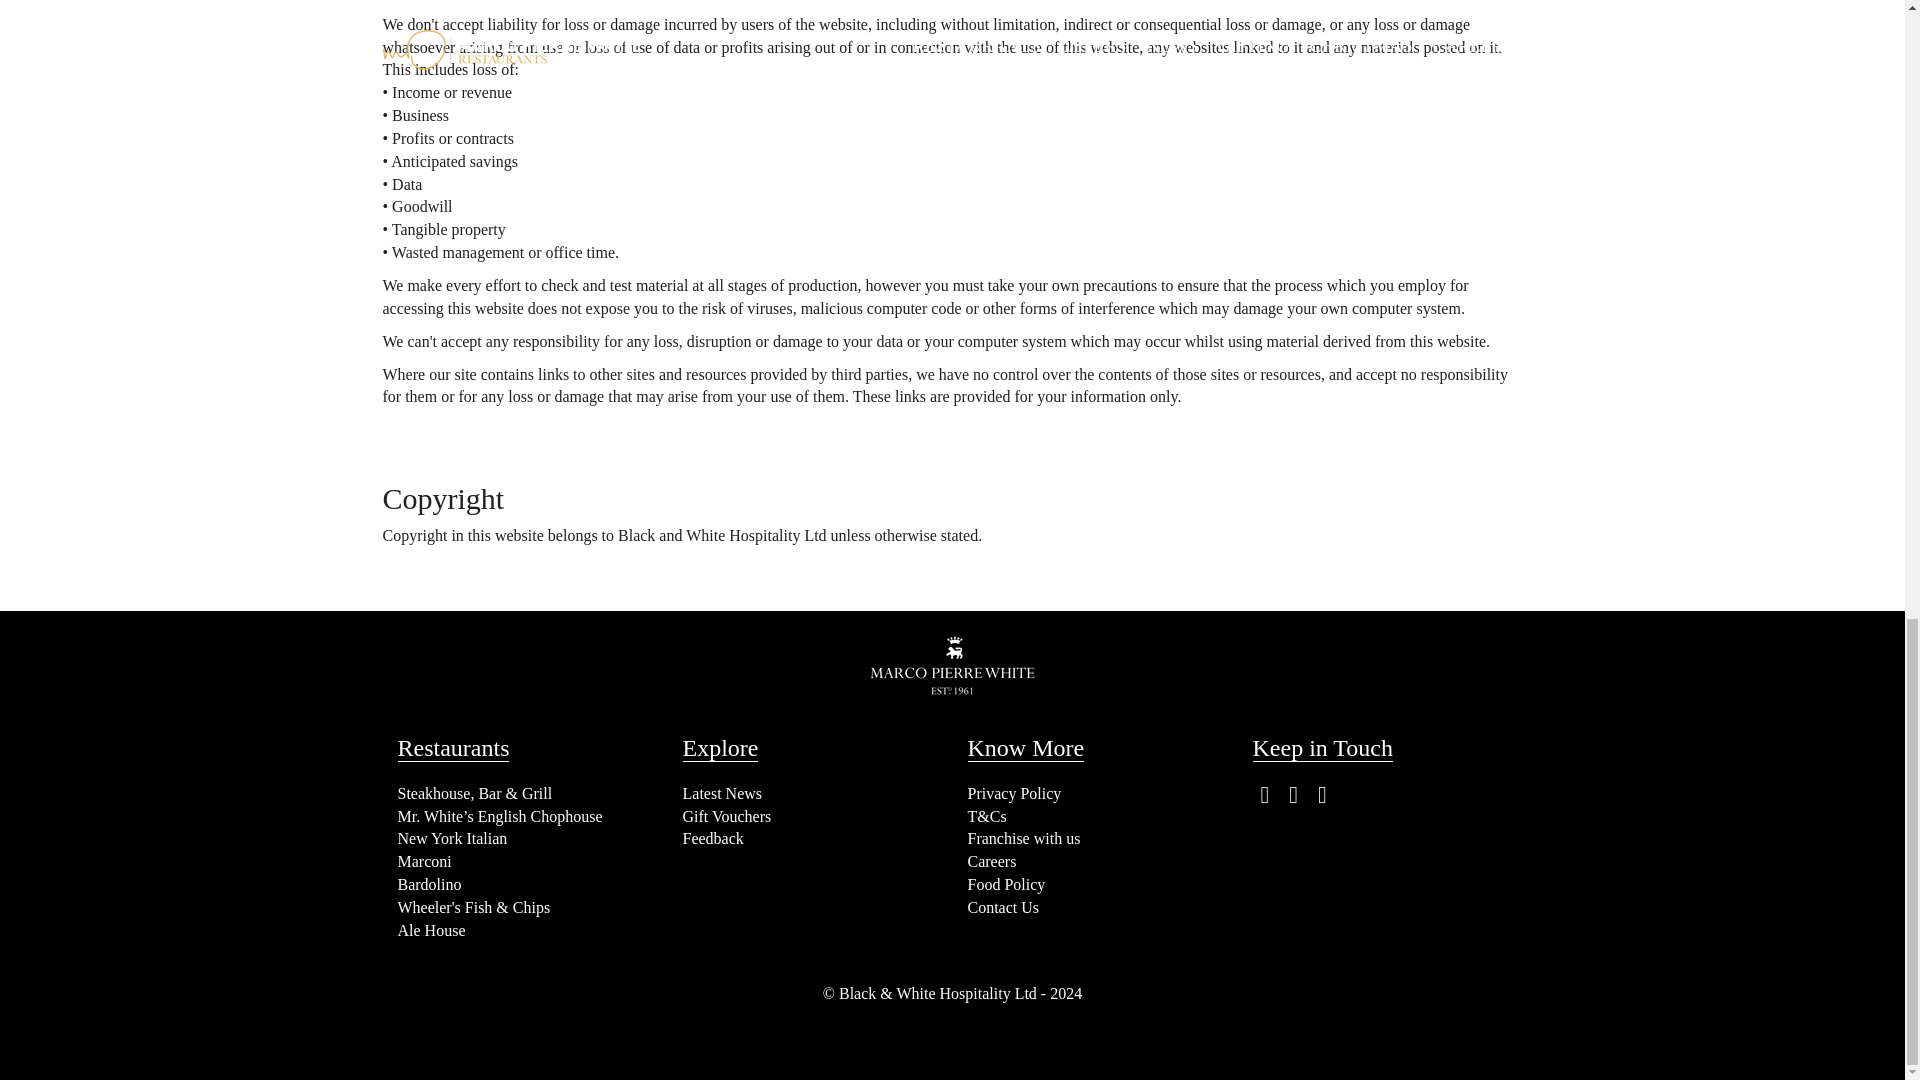 This screenshot has height=1080, width=1920. What do you see at coordinates (1006, 884) in the screenshot?
I see `Food Policy` at bounding box center [1006, 884].